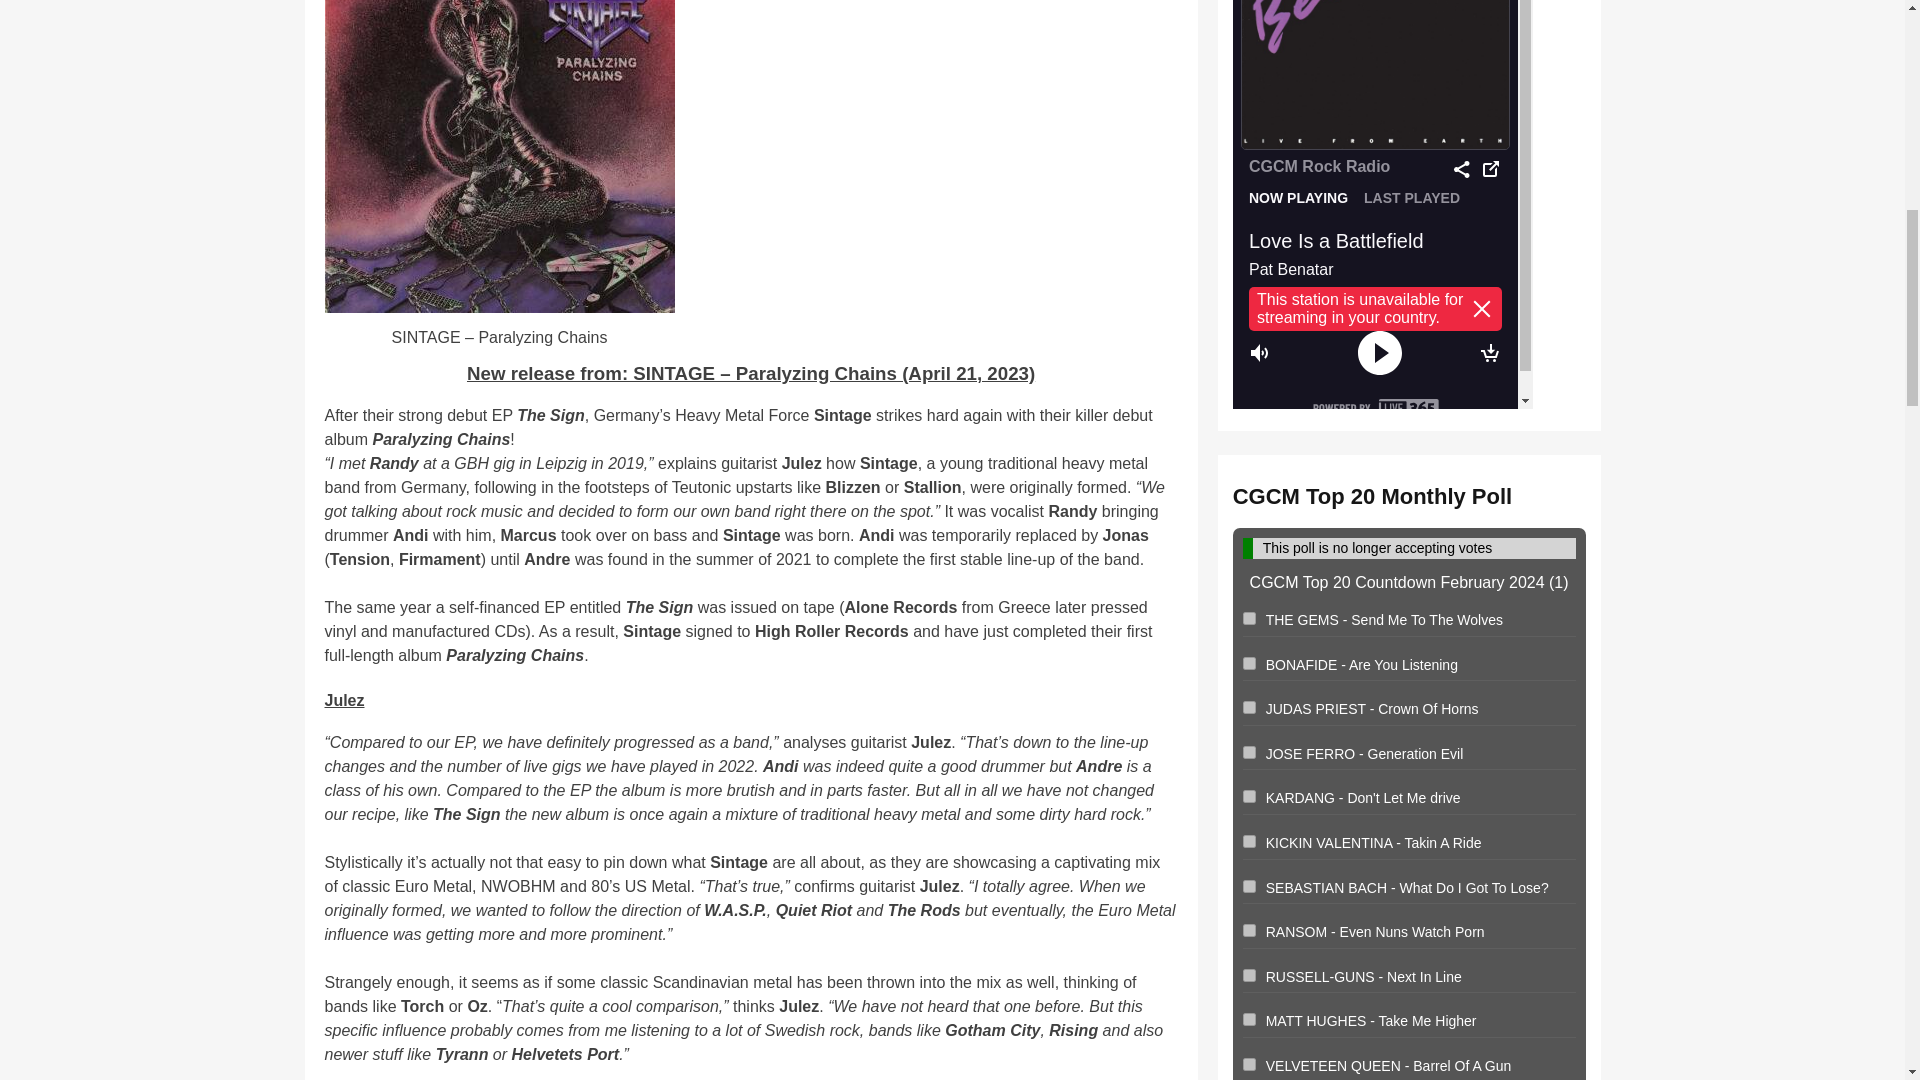 The image size is (1920, 1080). Describe the element at coordinates (1248, 662) in the screenshot. I see `685` at that location.